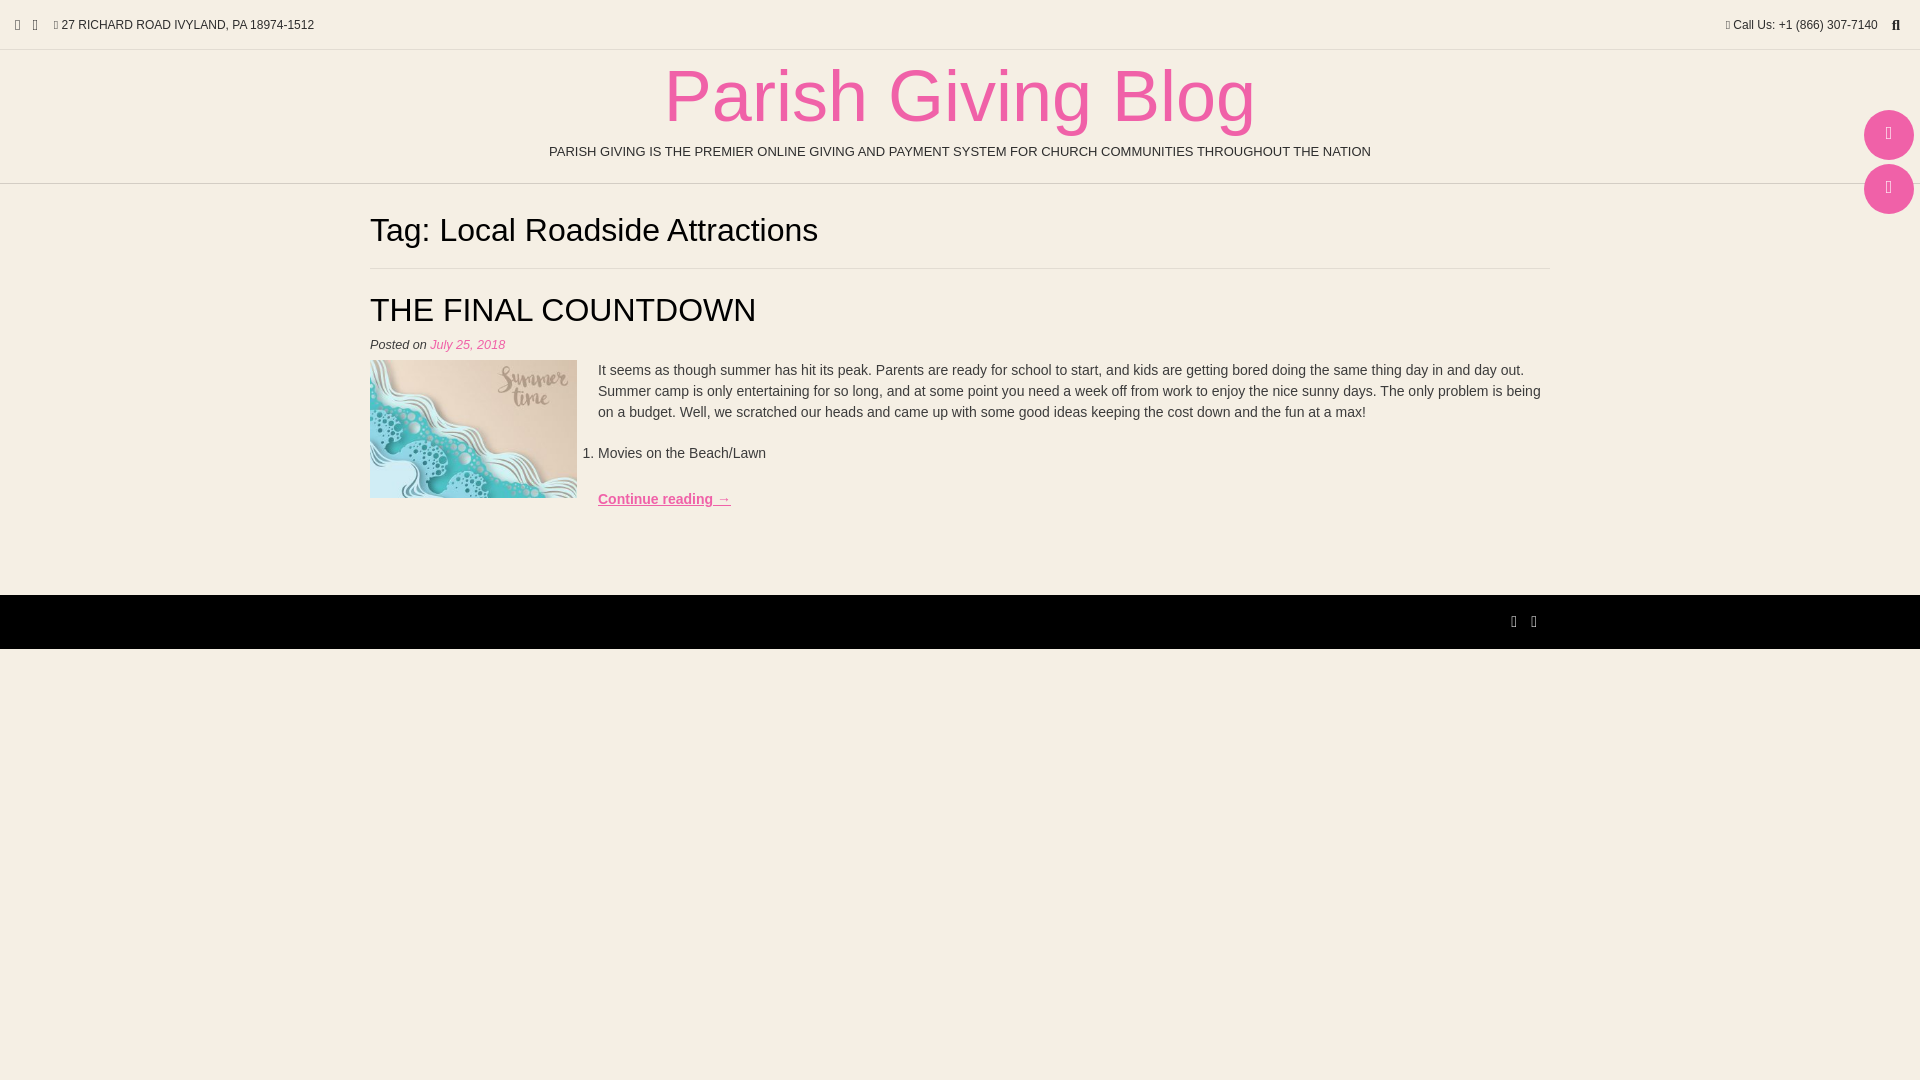  What do you see at coordinates (467, 345) in the screenshot?
I see `July 25, 2018` at bounding box center [467, 345].